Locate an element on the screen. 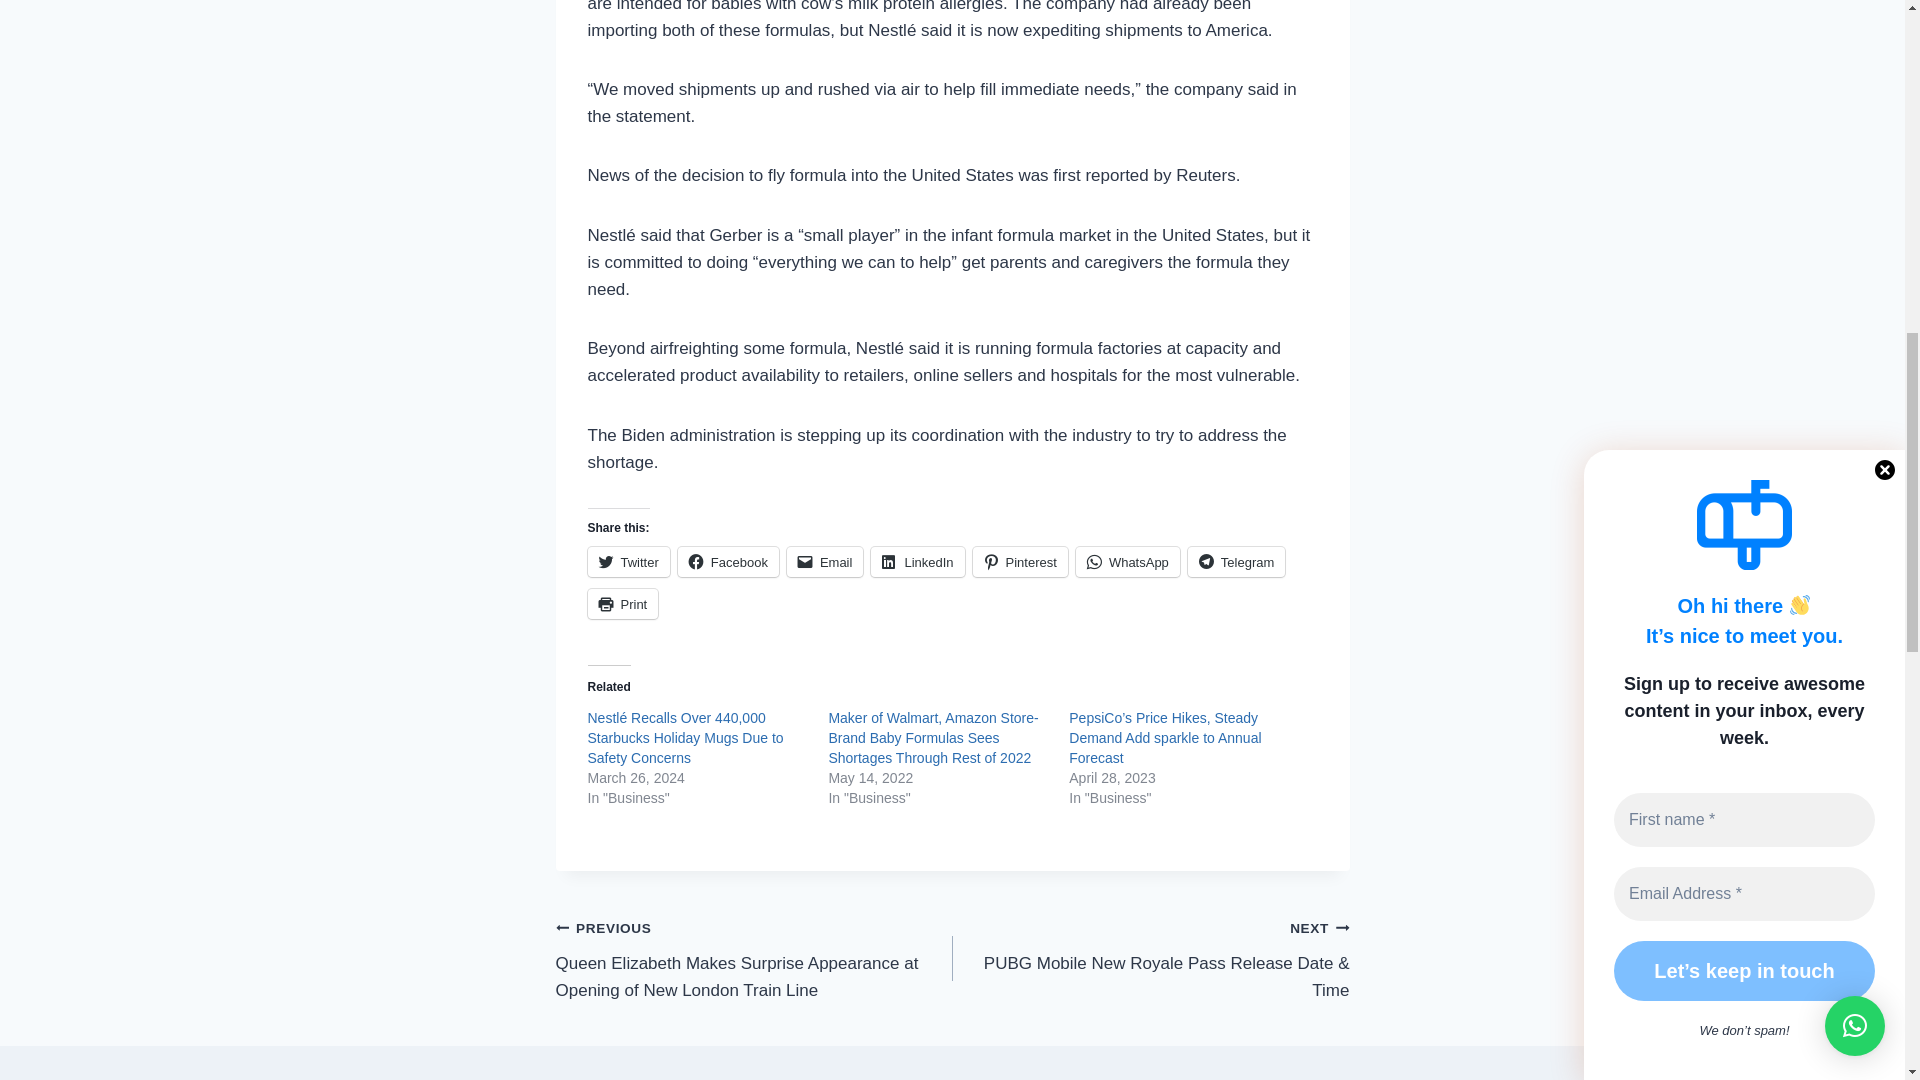  Click to share on Twitter is located at coordinates (628, 561).